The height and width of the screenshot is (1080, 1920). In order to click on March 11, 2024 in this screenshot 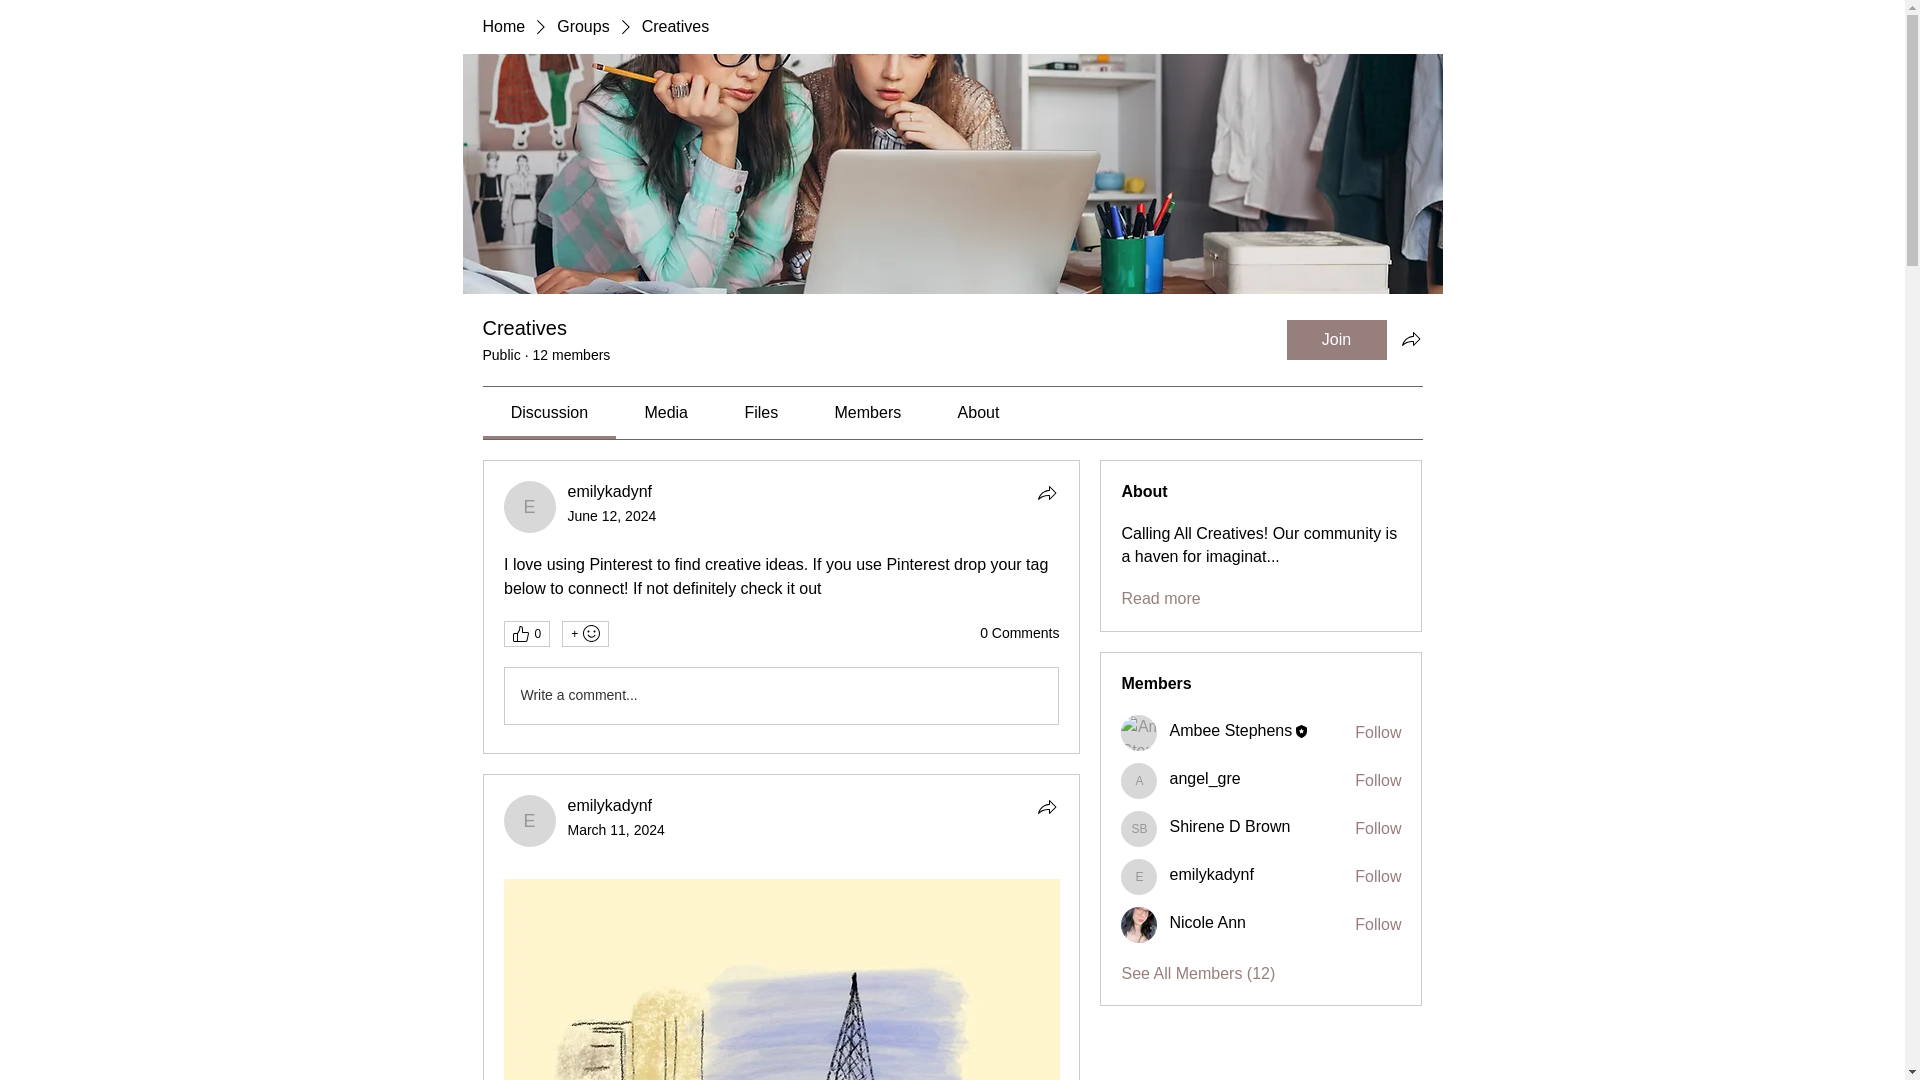, I will do `click(616, 830)`.